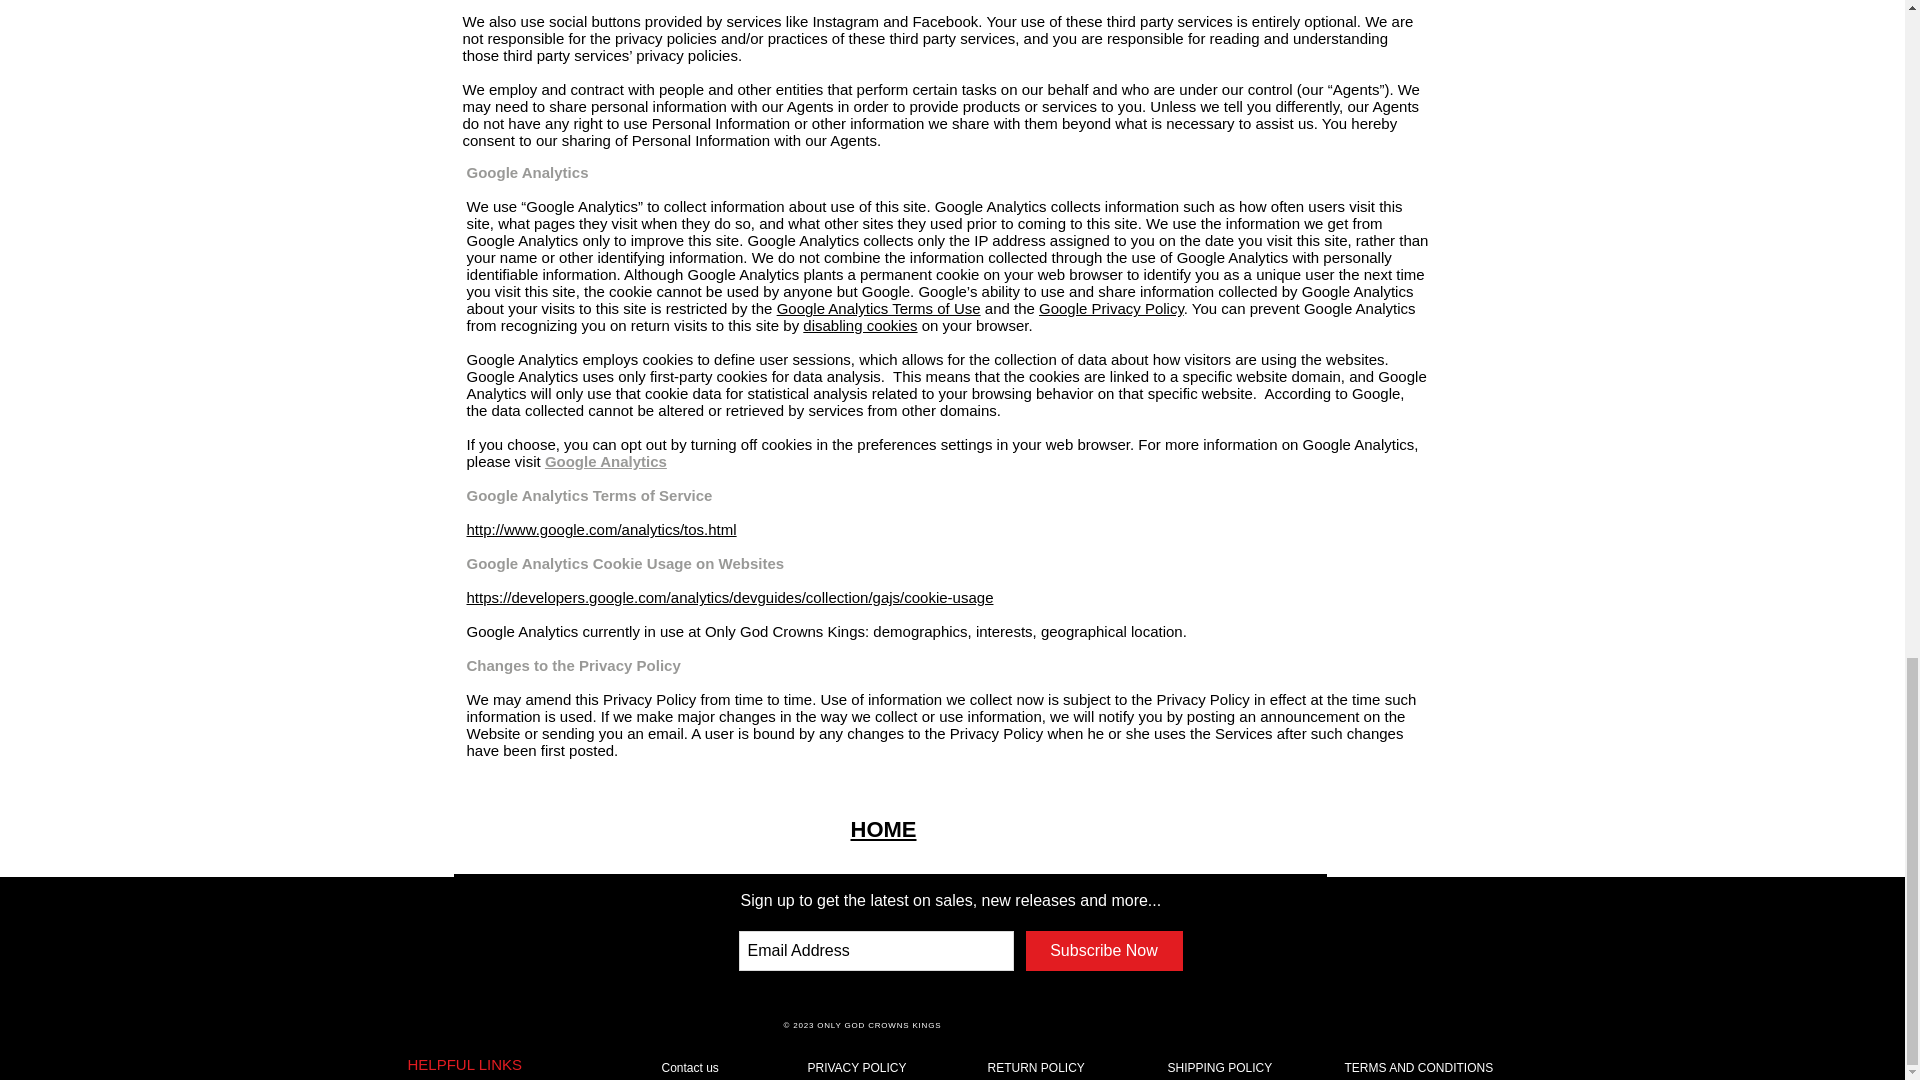  What do you see at coordinates (464, 1064) in the screenshot?
I see `HELPFUL LINKS` at bounding box center [464, 1064].